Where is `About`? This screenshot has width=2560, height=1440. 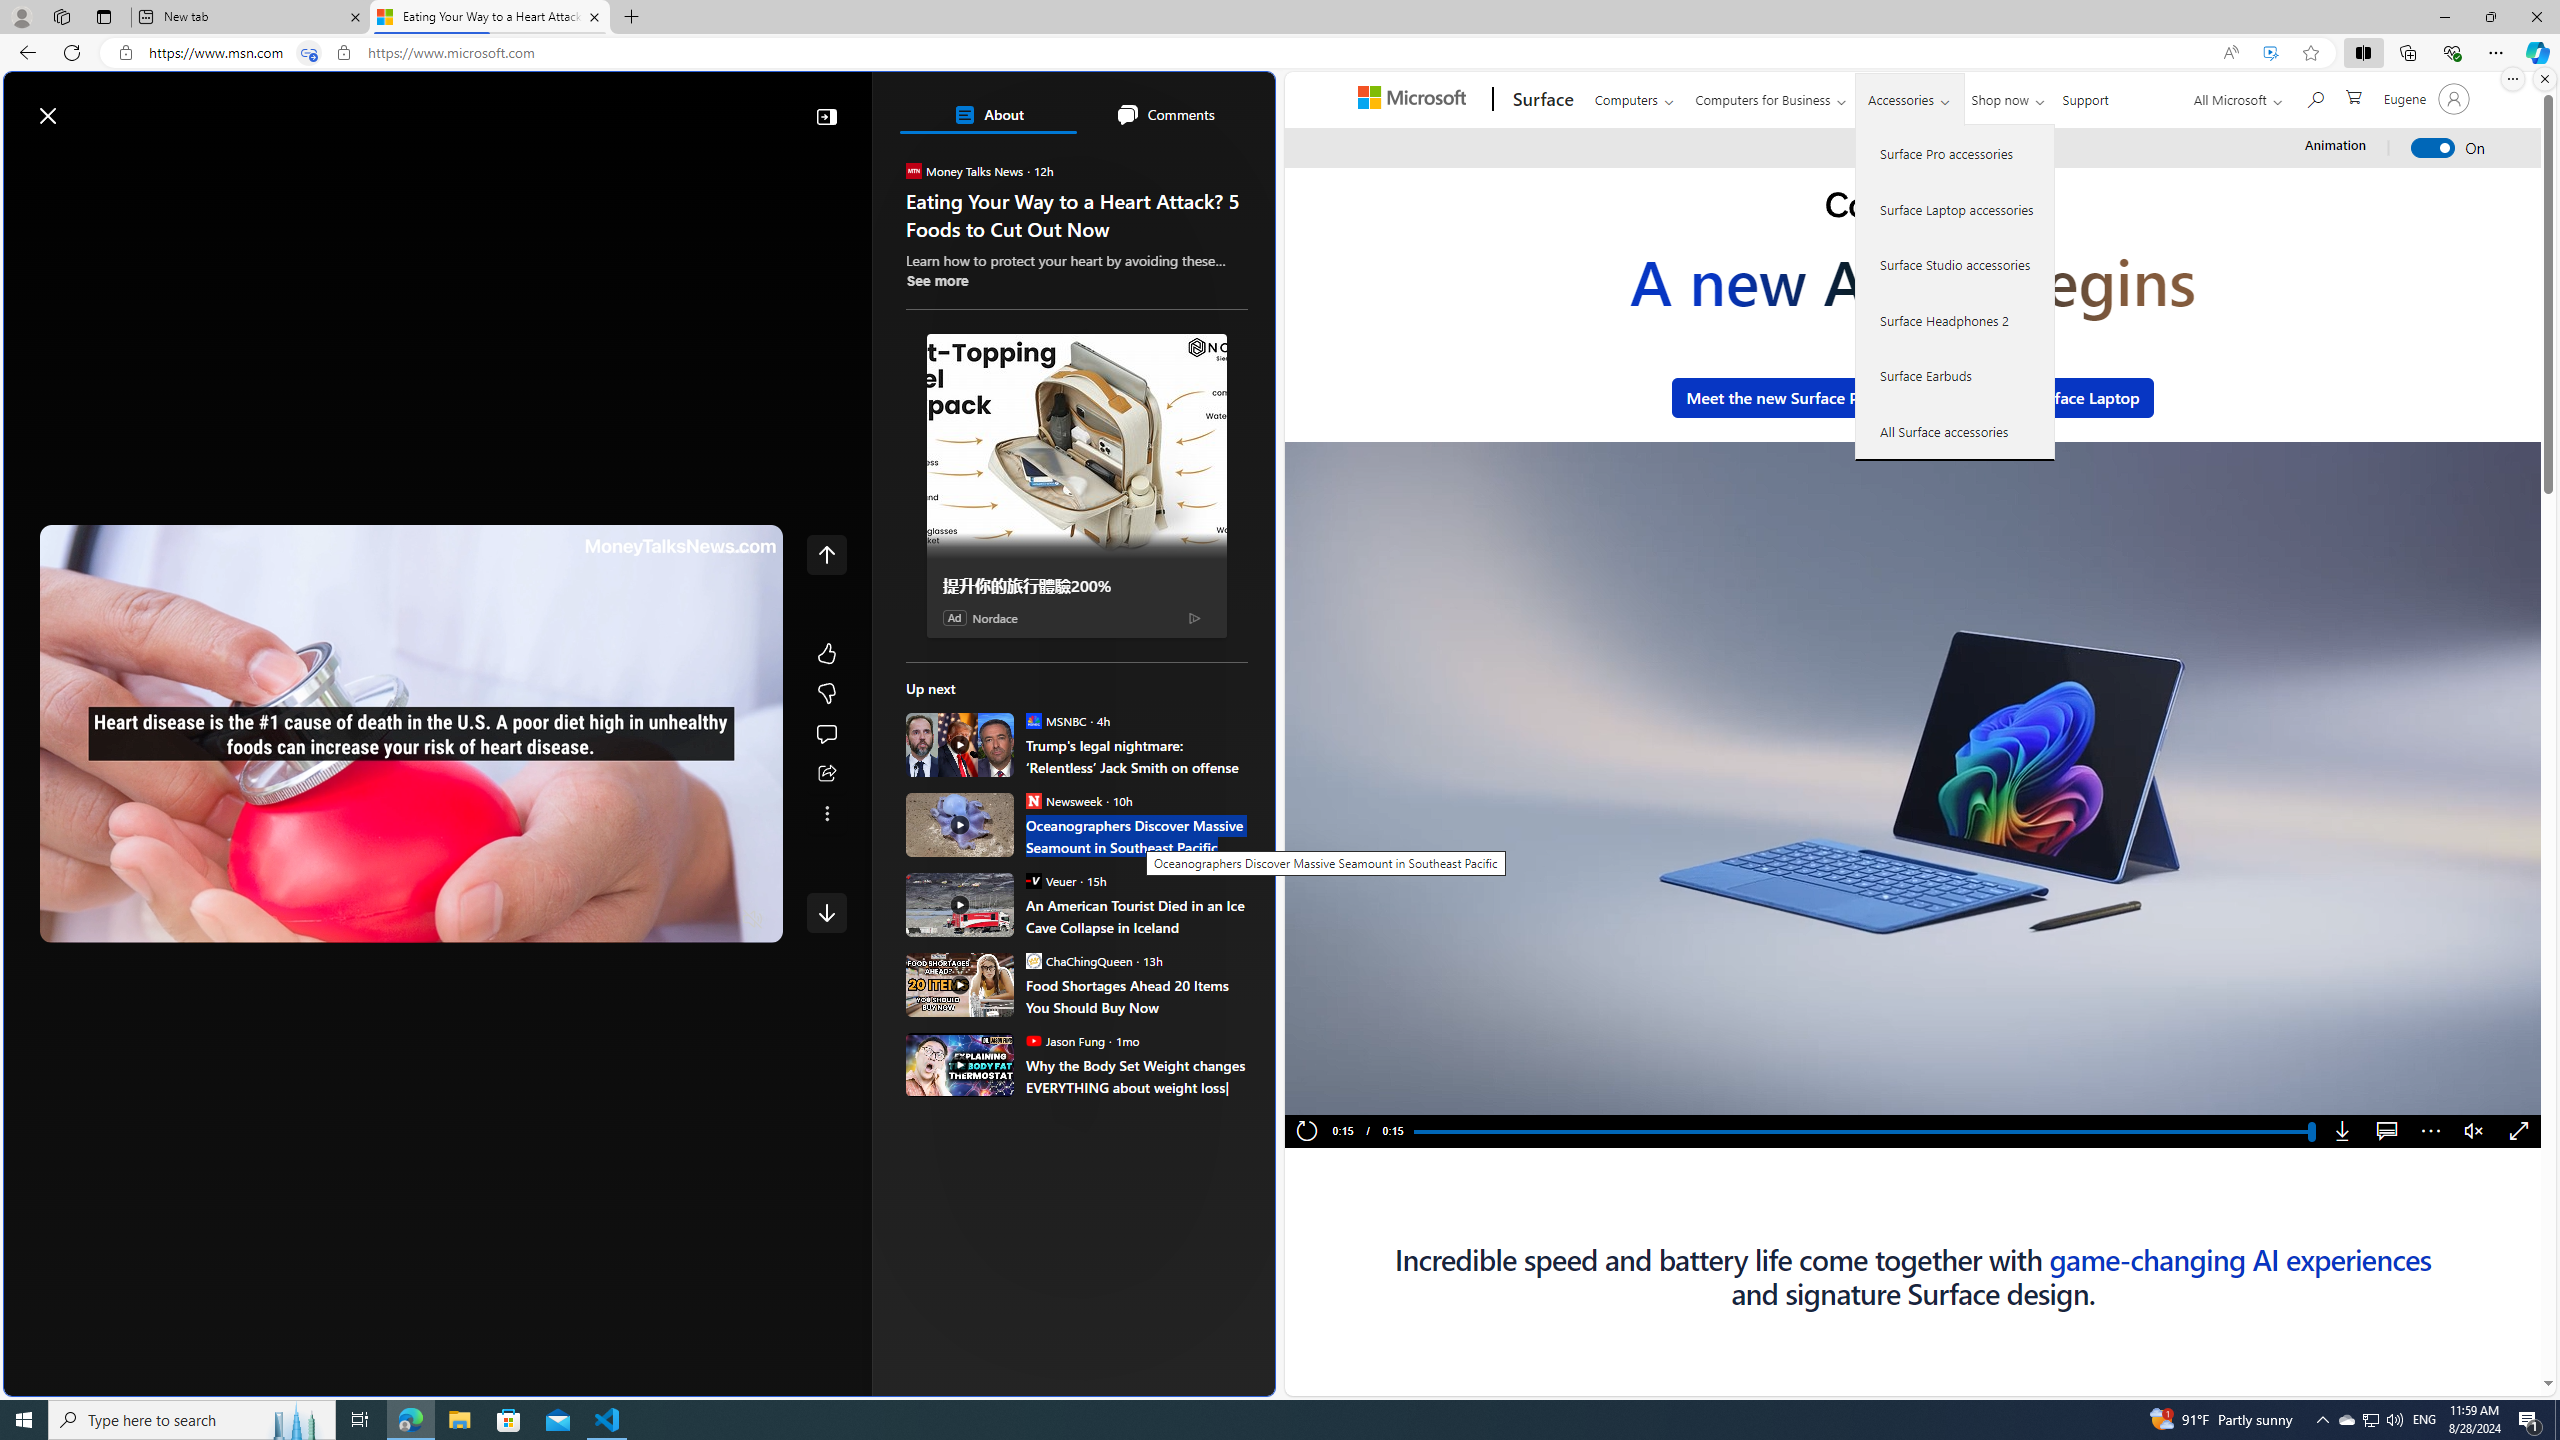
About is located at coordinates (988, 114).